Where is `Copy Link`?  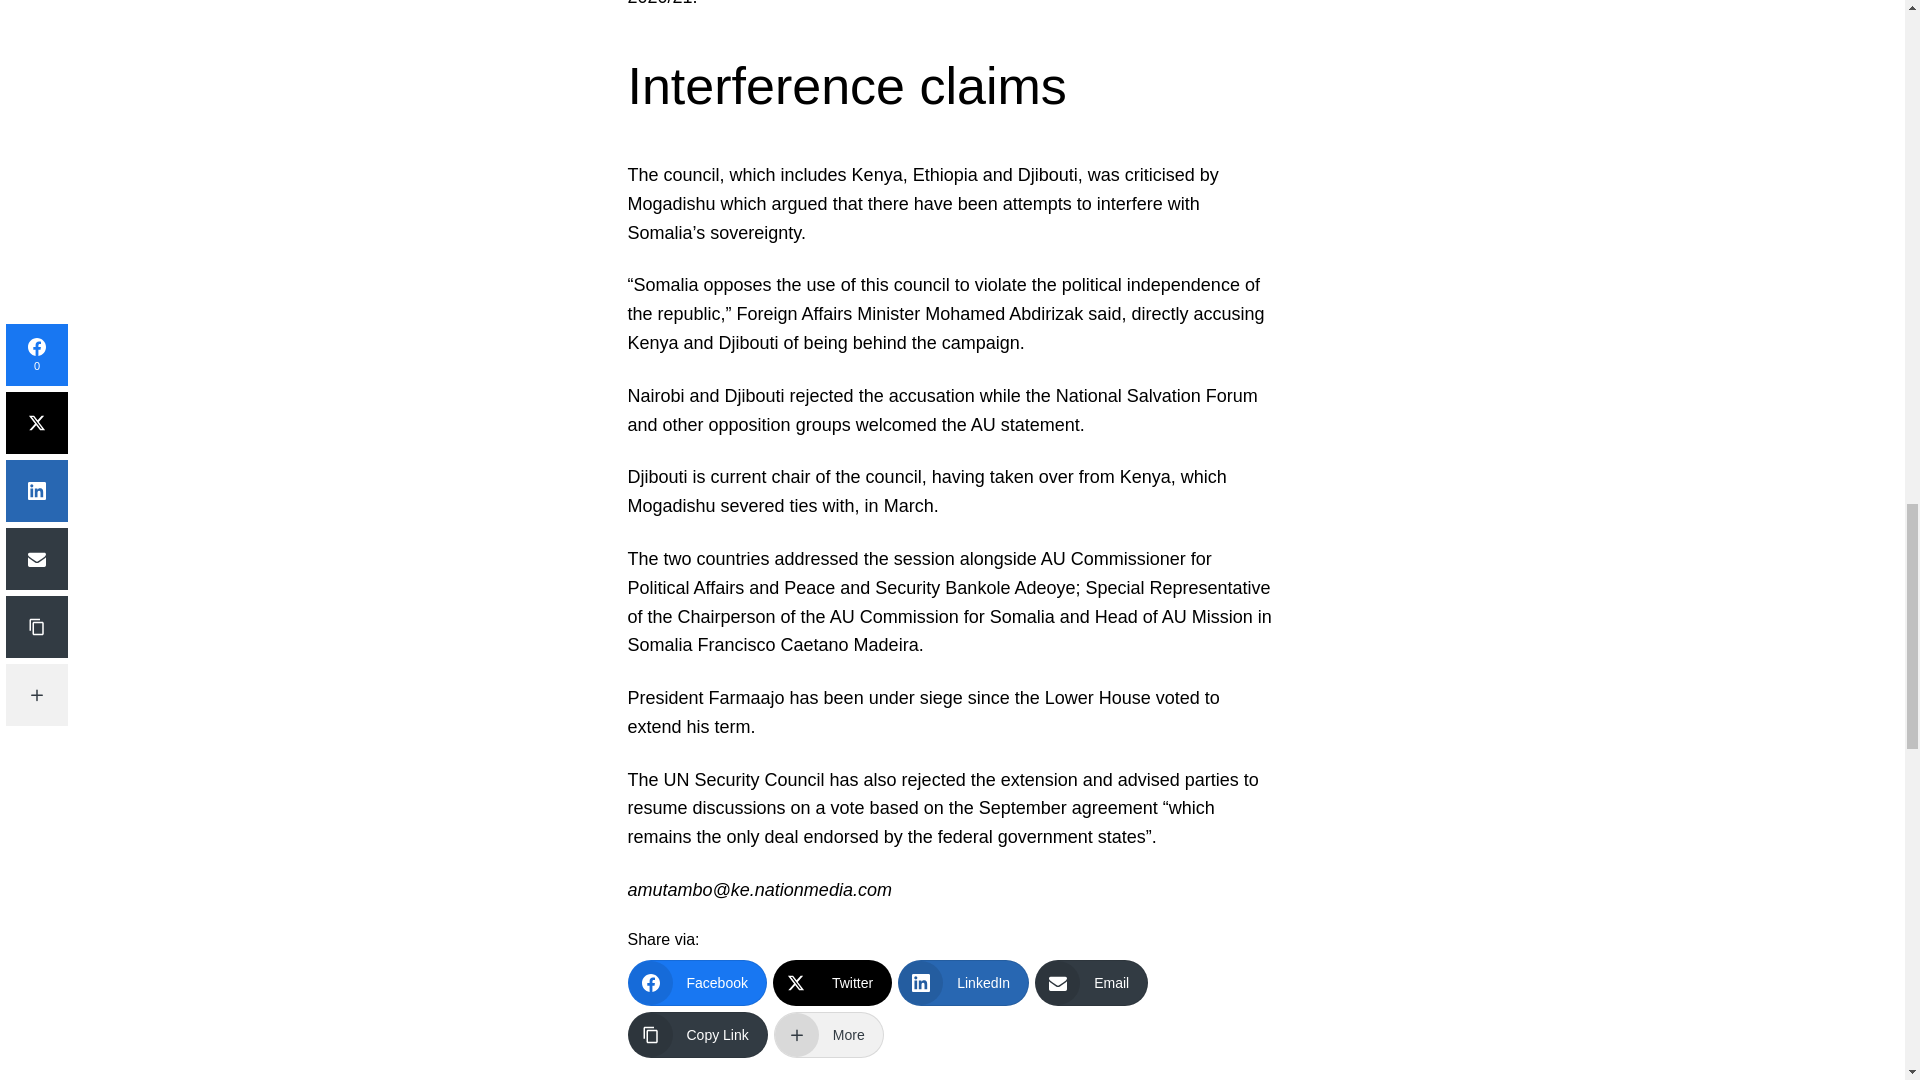 Copy Link is located at coordinates (698, 1034).